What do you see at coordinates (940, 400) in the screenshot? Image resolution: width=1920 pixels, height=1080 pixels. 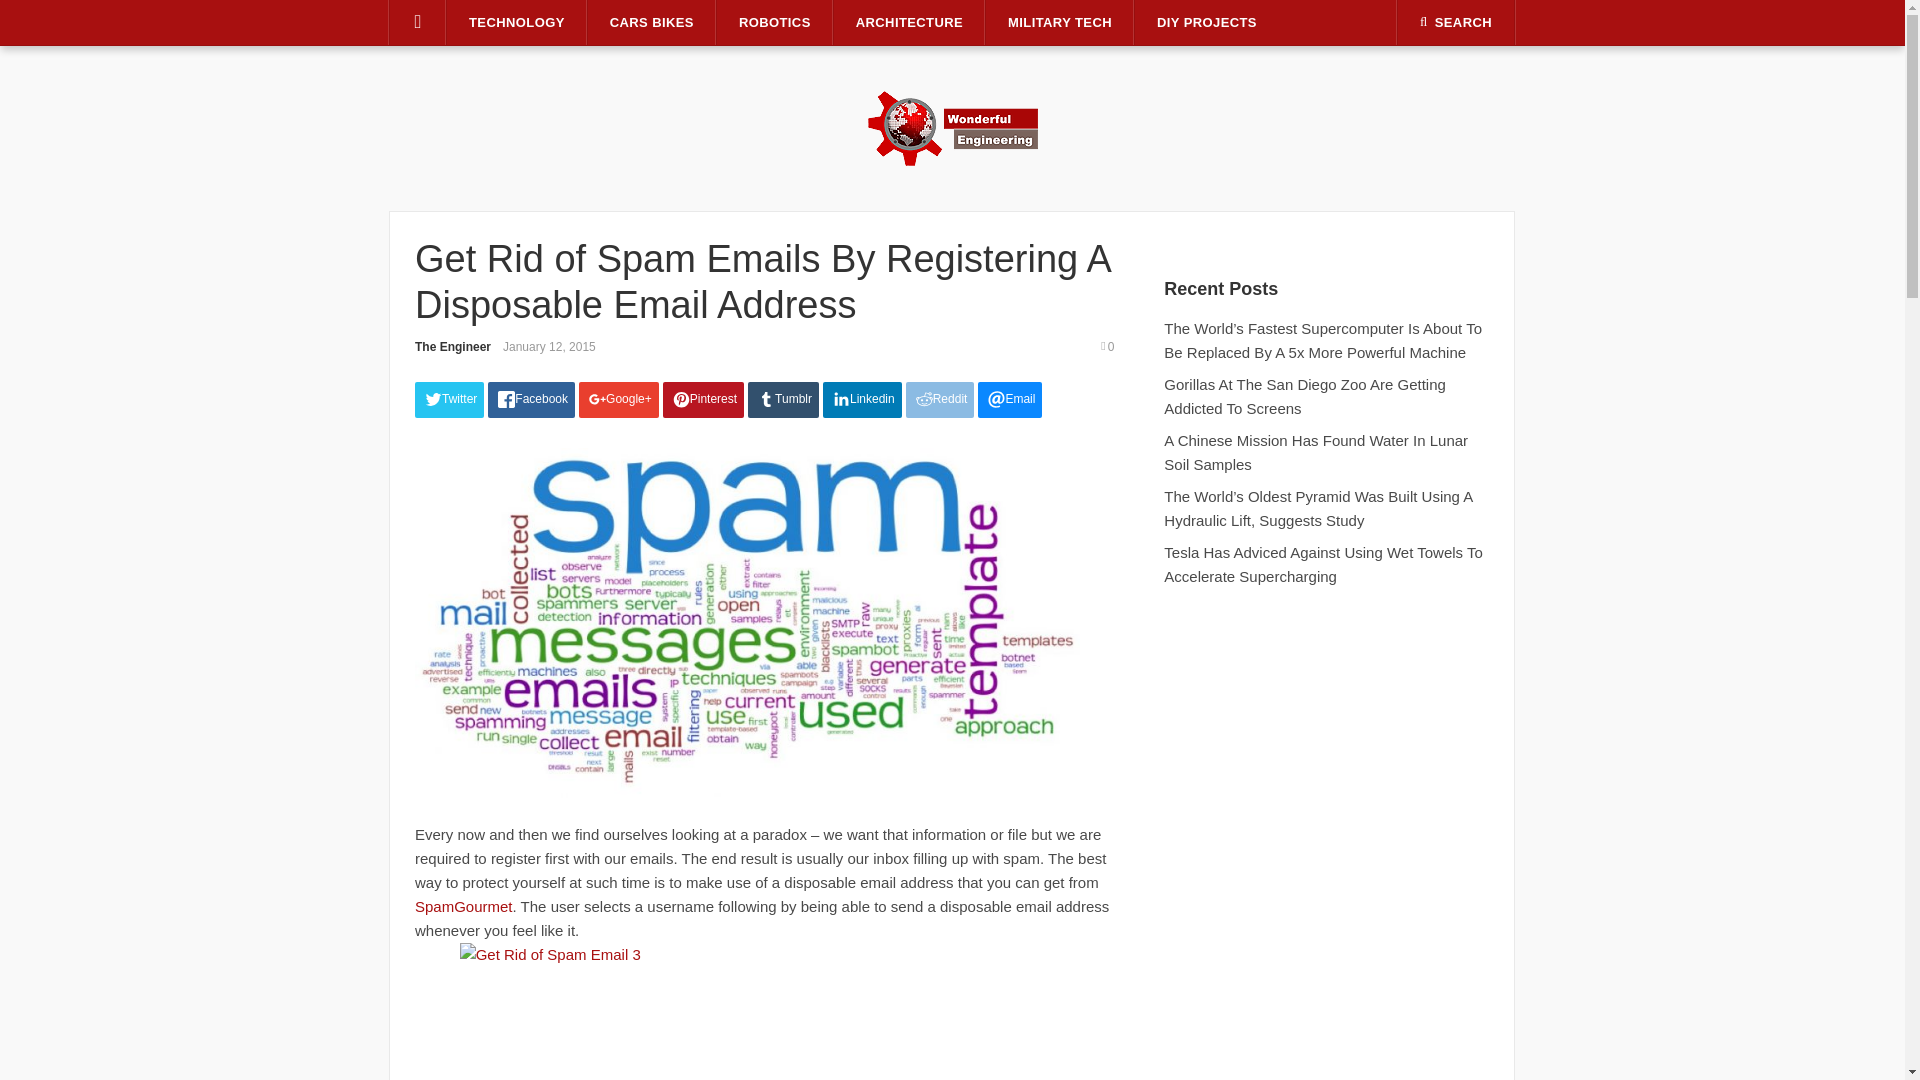 I see `Reddit` at bounding box center [940, 400].